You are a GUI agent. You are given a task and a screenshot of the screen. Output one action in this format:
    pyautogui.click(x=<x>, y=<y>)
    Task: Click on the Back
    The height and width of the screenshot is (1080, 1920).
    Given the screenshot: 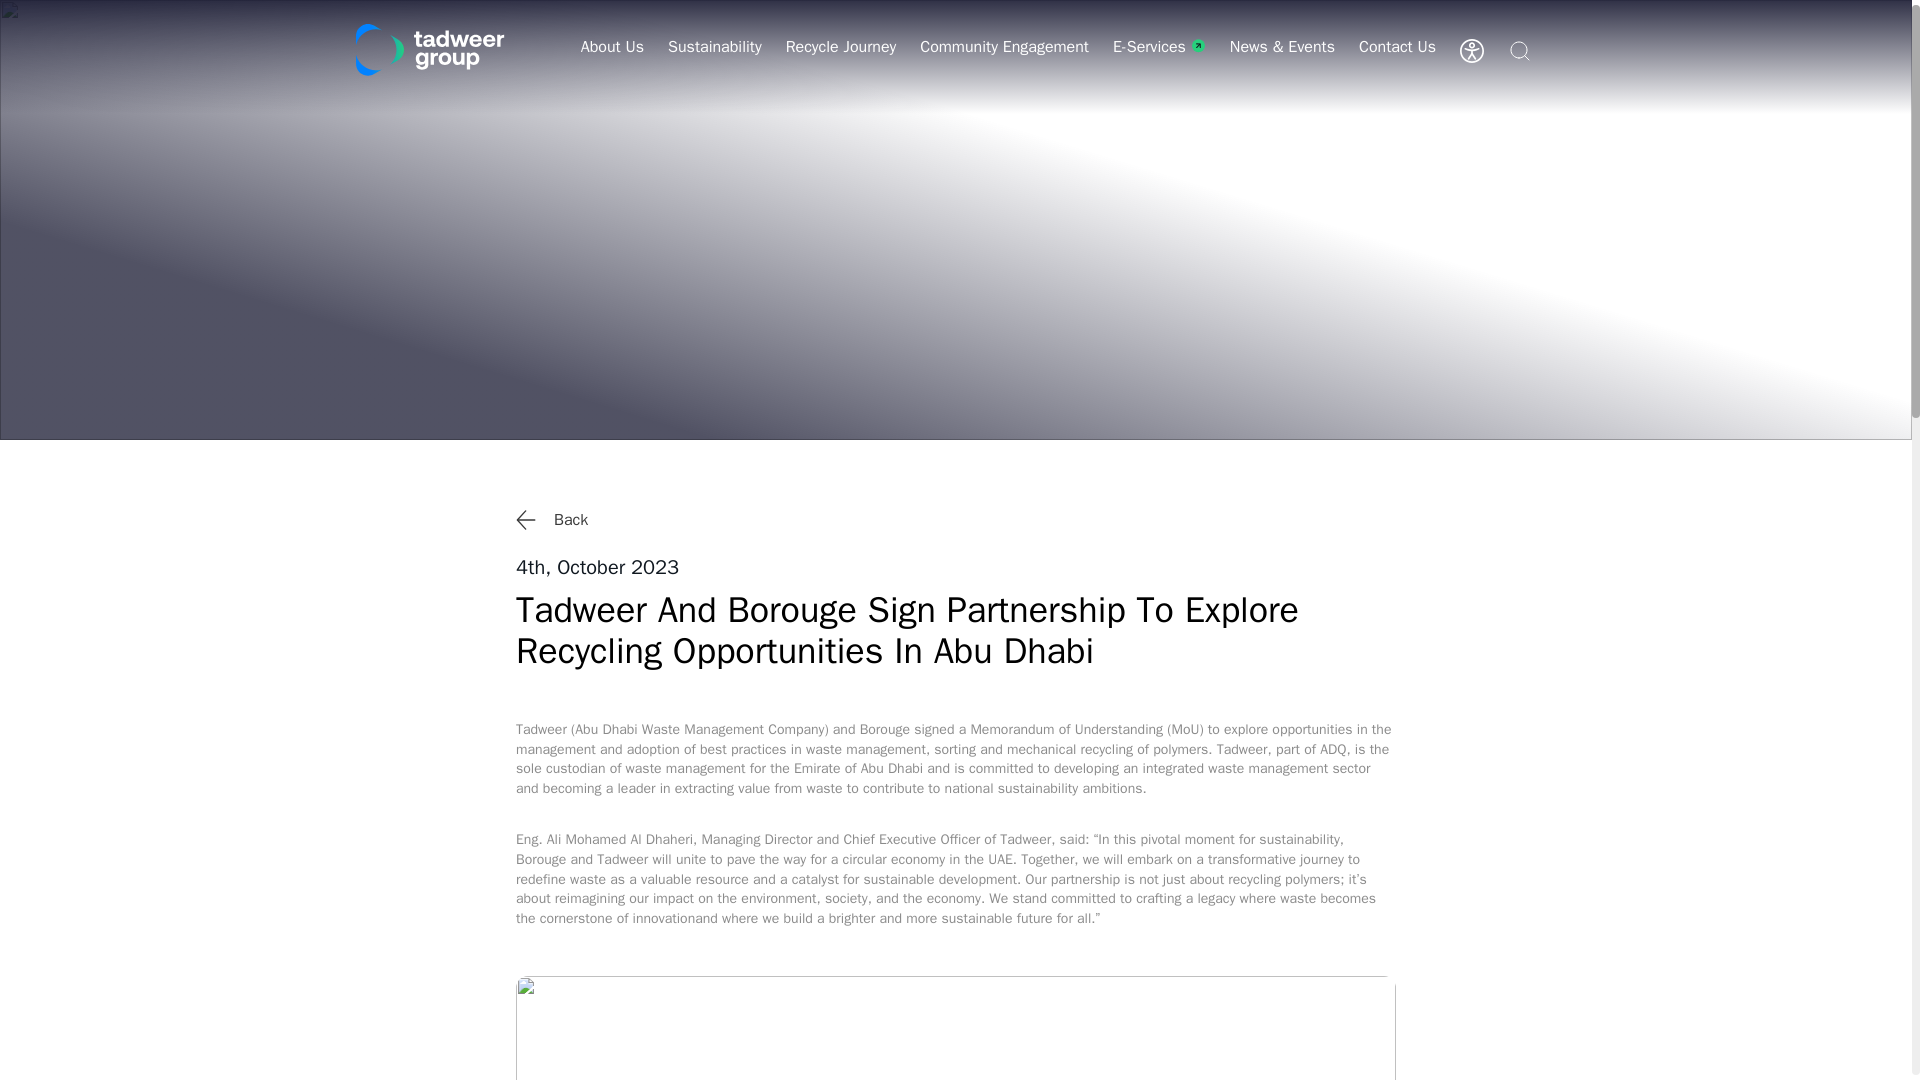 What is the action you would take?
    pyautogui.click(x=956, y=520)
    